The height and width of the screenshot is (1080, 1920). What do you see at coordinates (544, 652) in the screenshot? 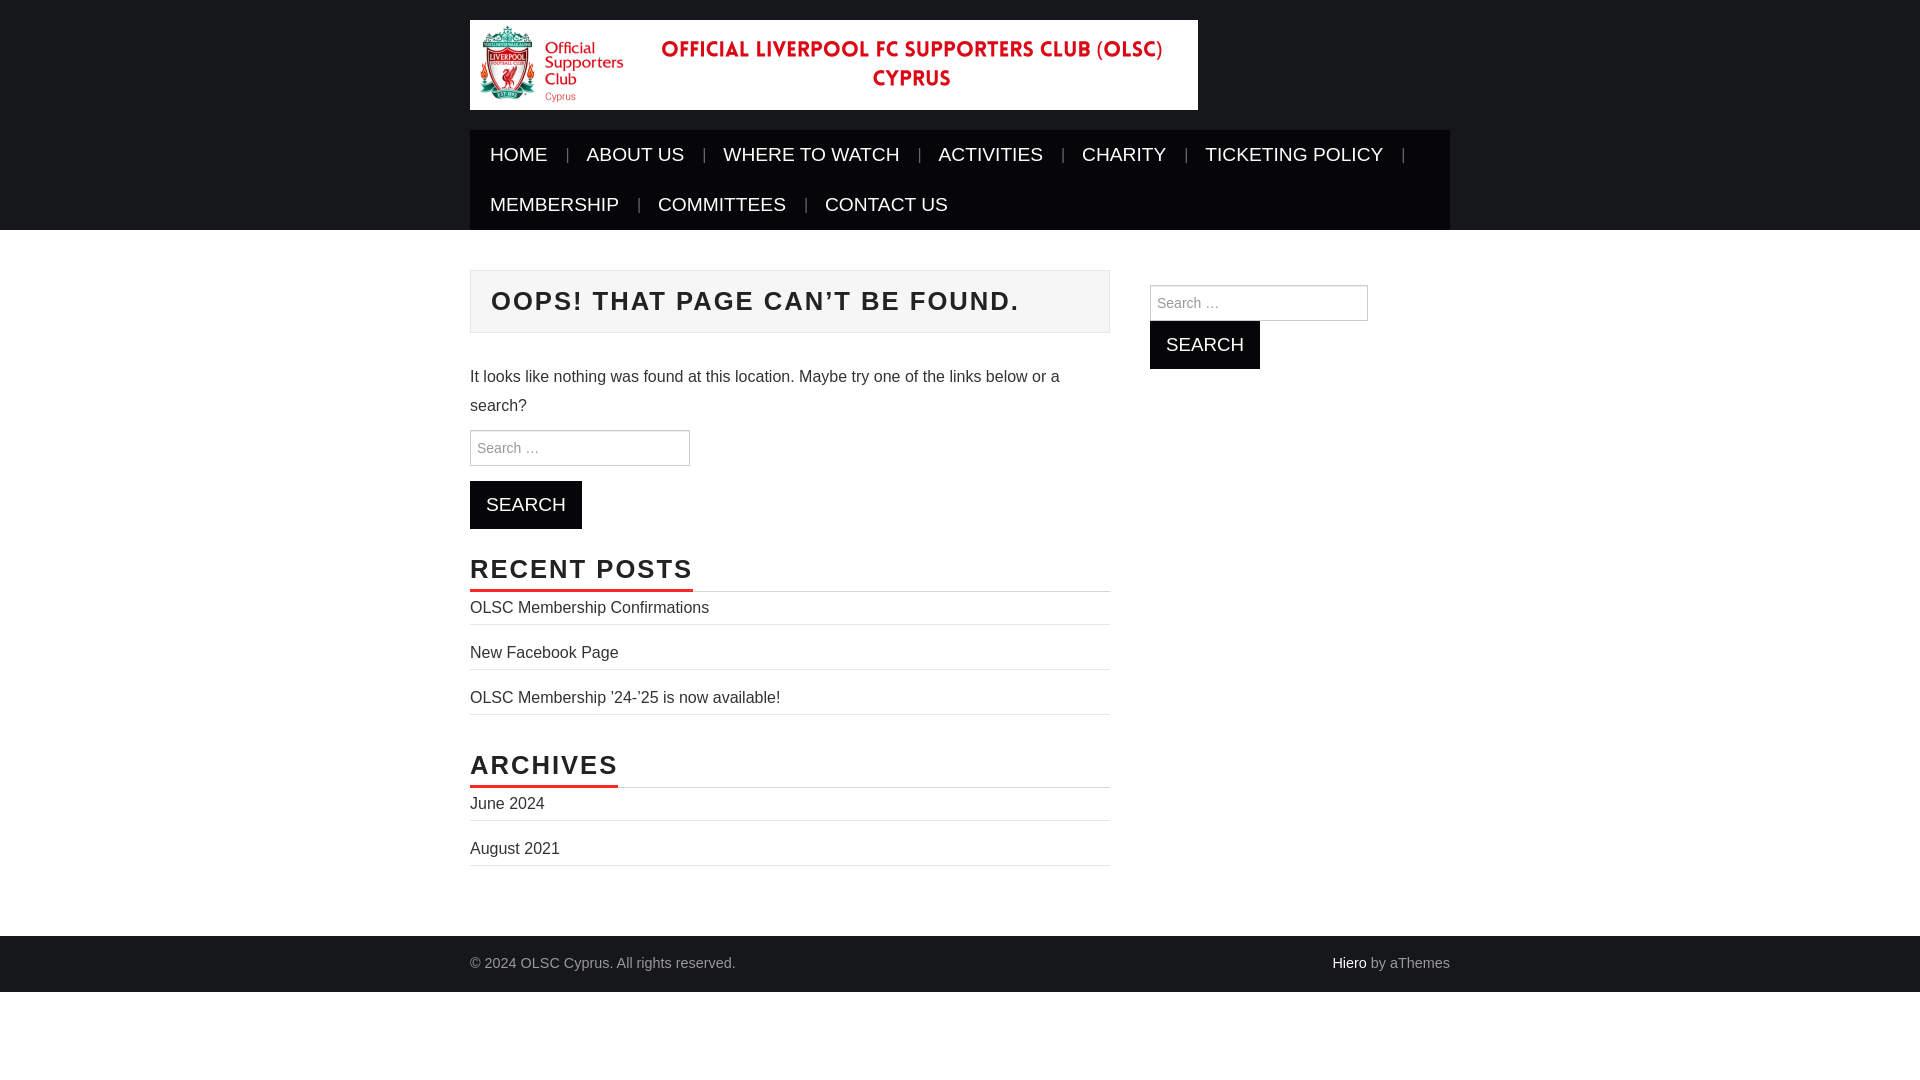
I see `New Facebook Page` at bounding box center [544, 652].